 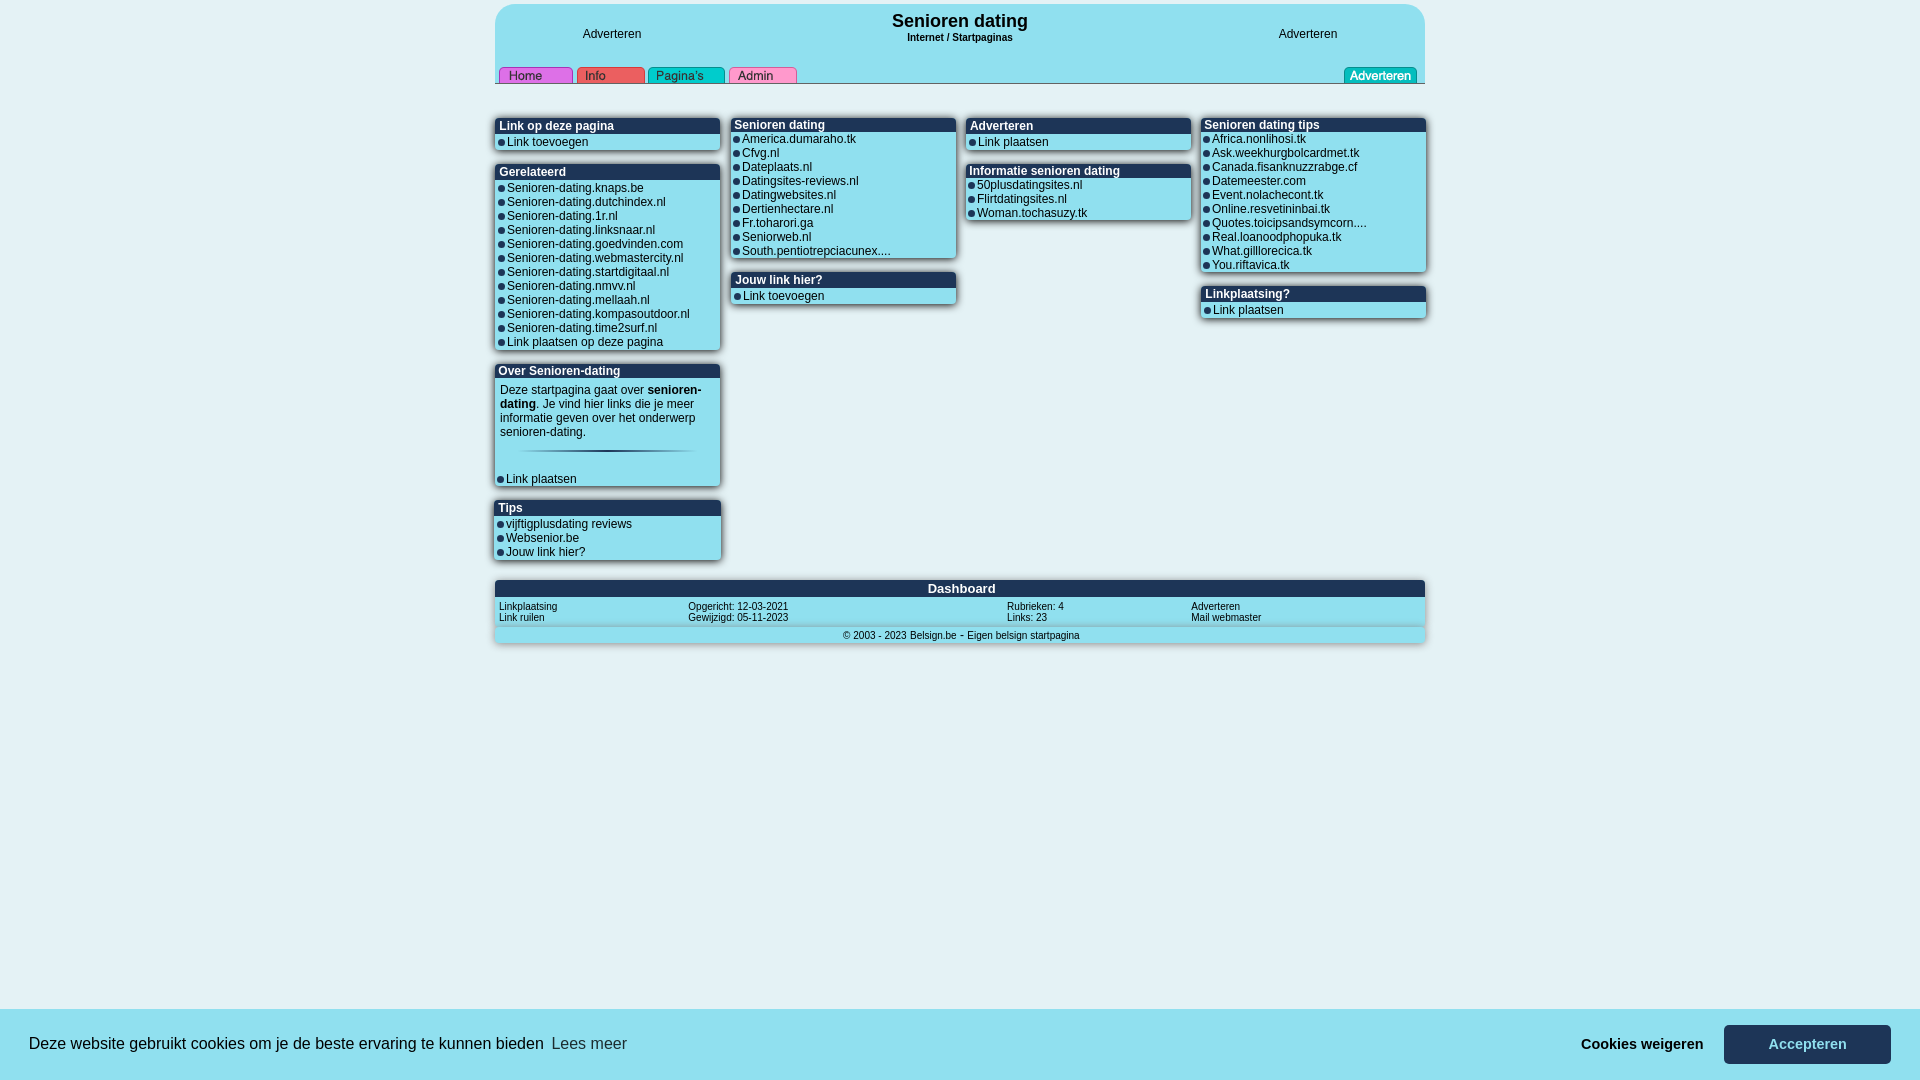 What do you see at coordinates (934, 635) in the screenshot?
I see `Belsign.be` at bounding box center [934, 635].